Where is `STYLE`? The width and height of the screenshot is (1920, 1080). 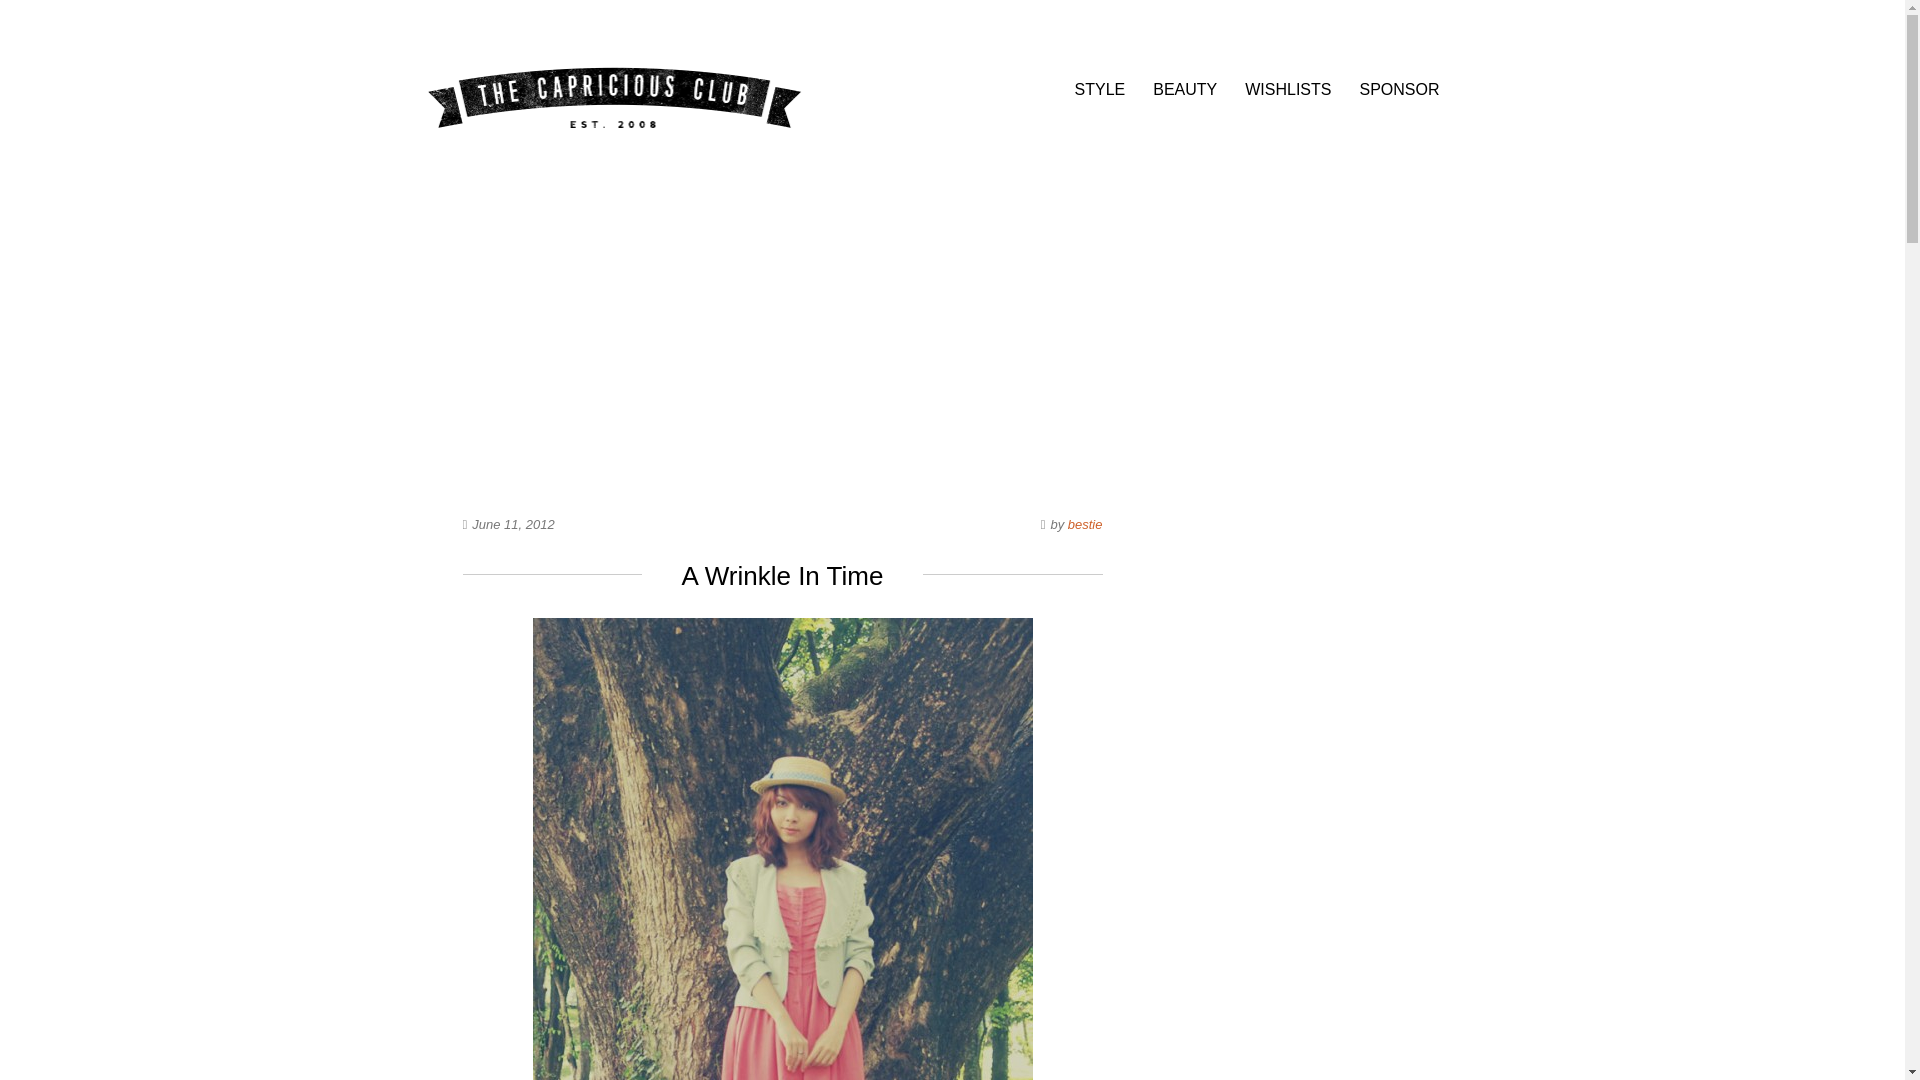
STYLE is located at coordinates (1100, 90).